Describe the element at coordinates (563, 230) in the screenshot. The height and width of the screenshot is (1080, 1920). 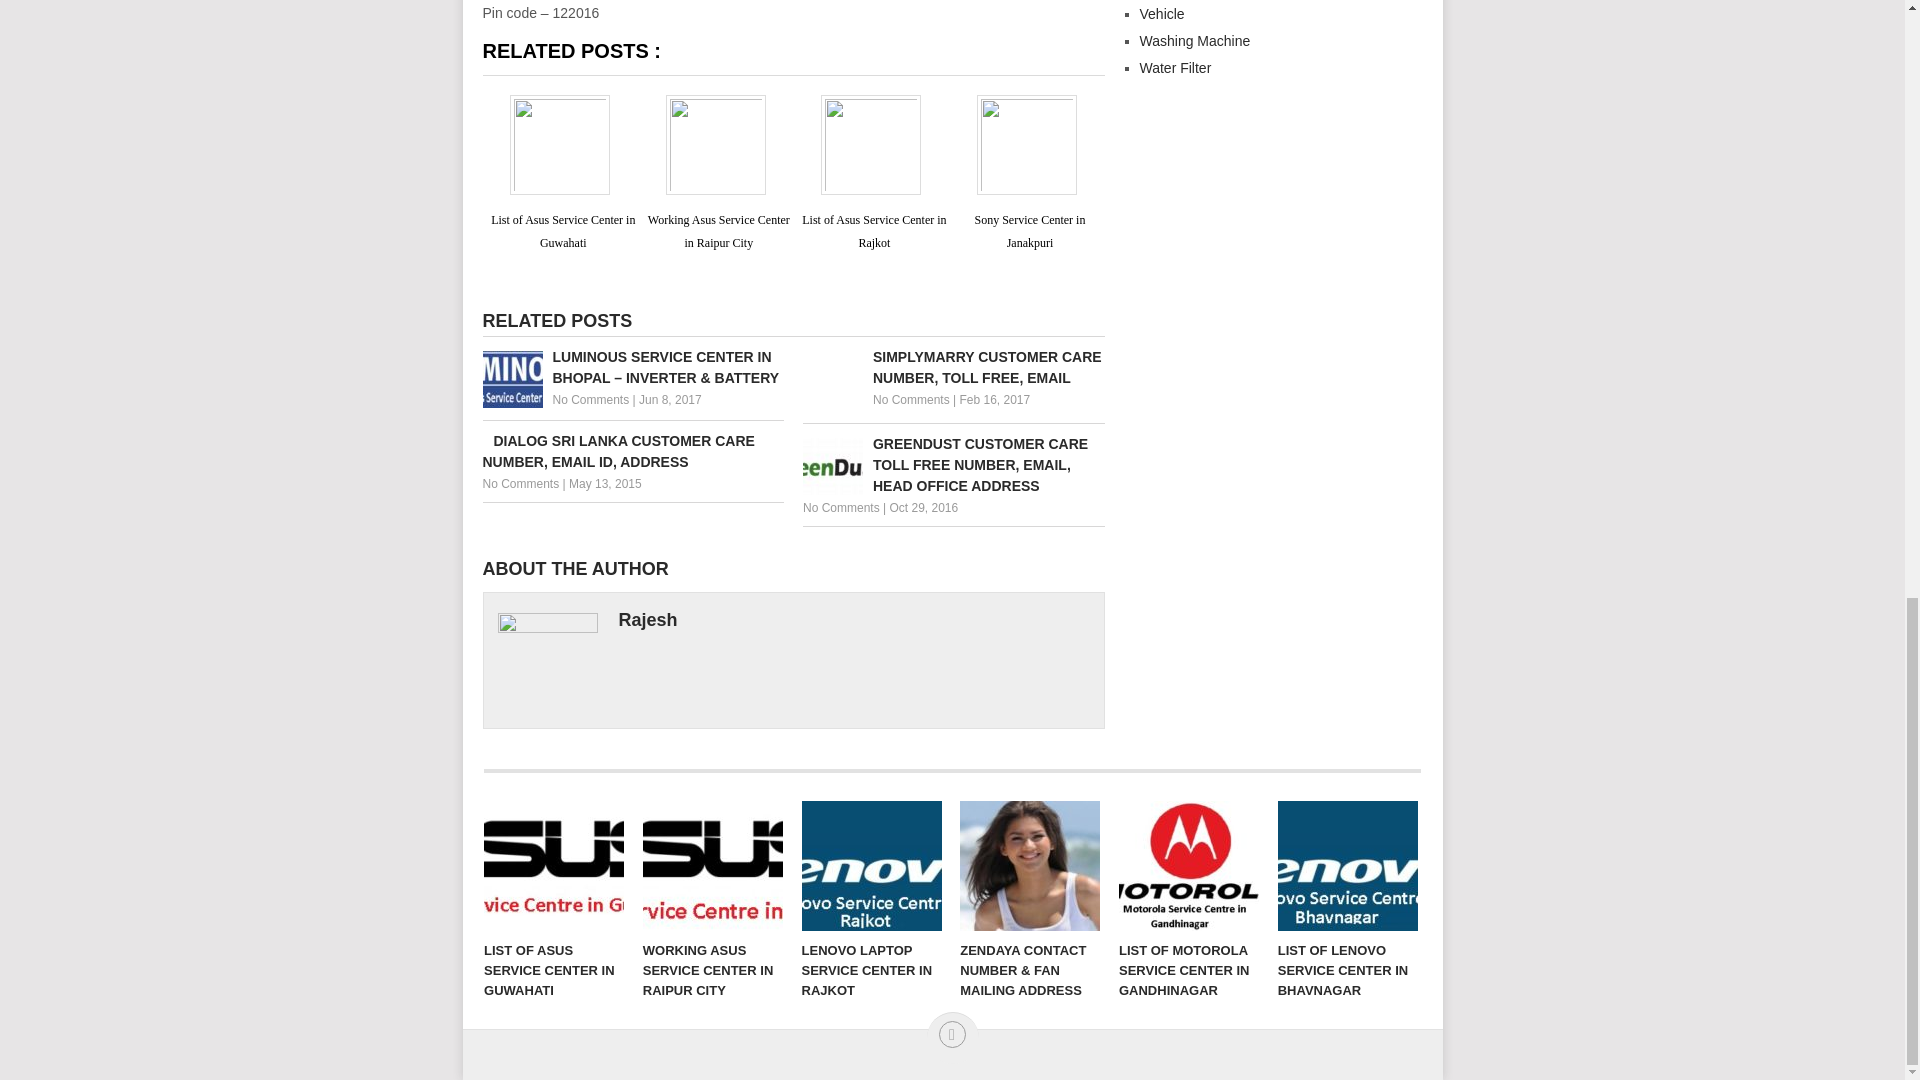
I see `List of Asus Service Center in Guwahati` at that location.